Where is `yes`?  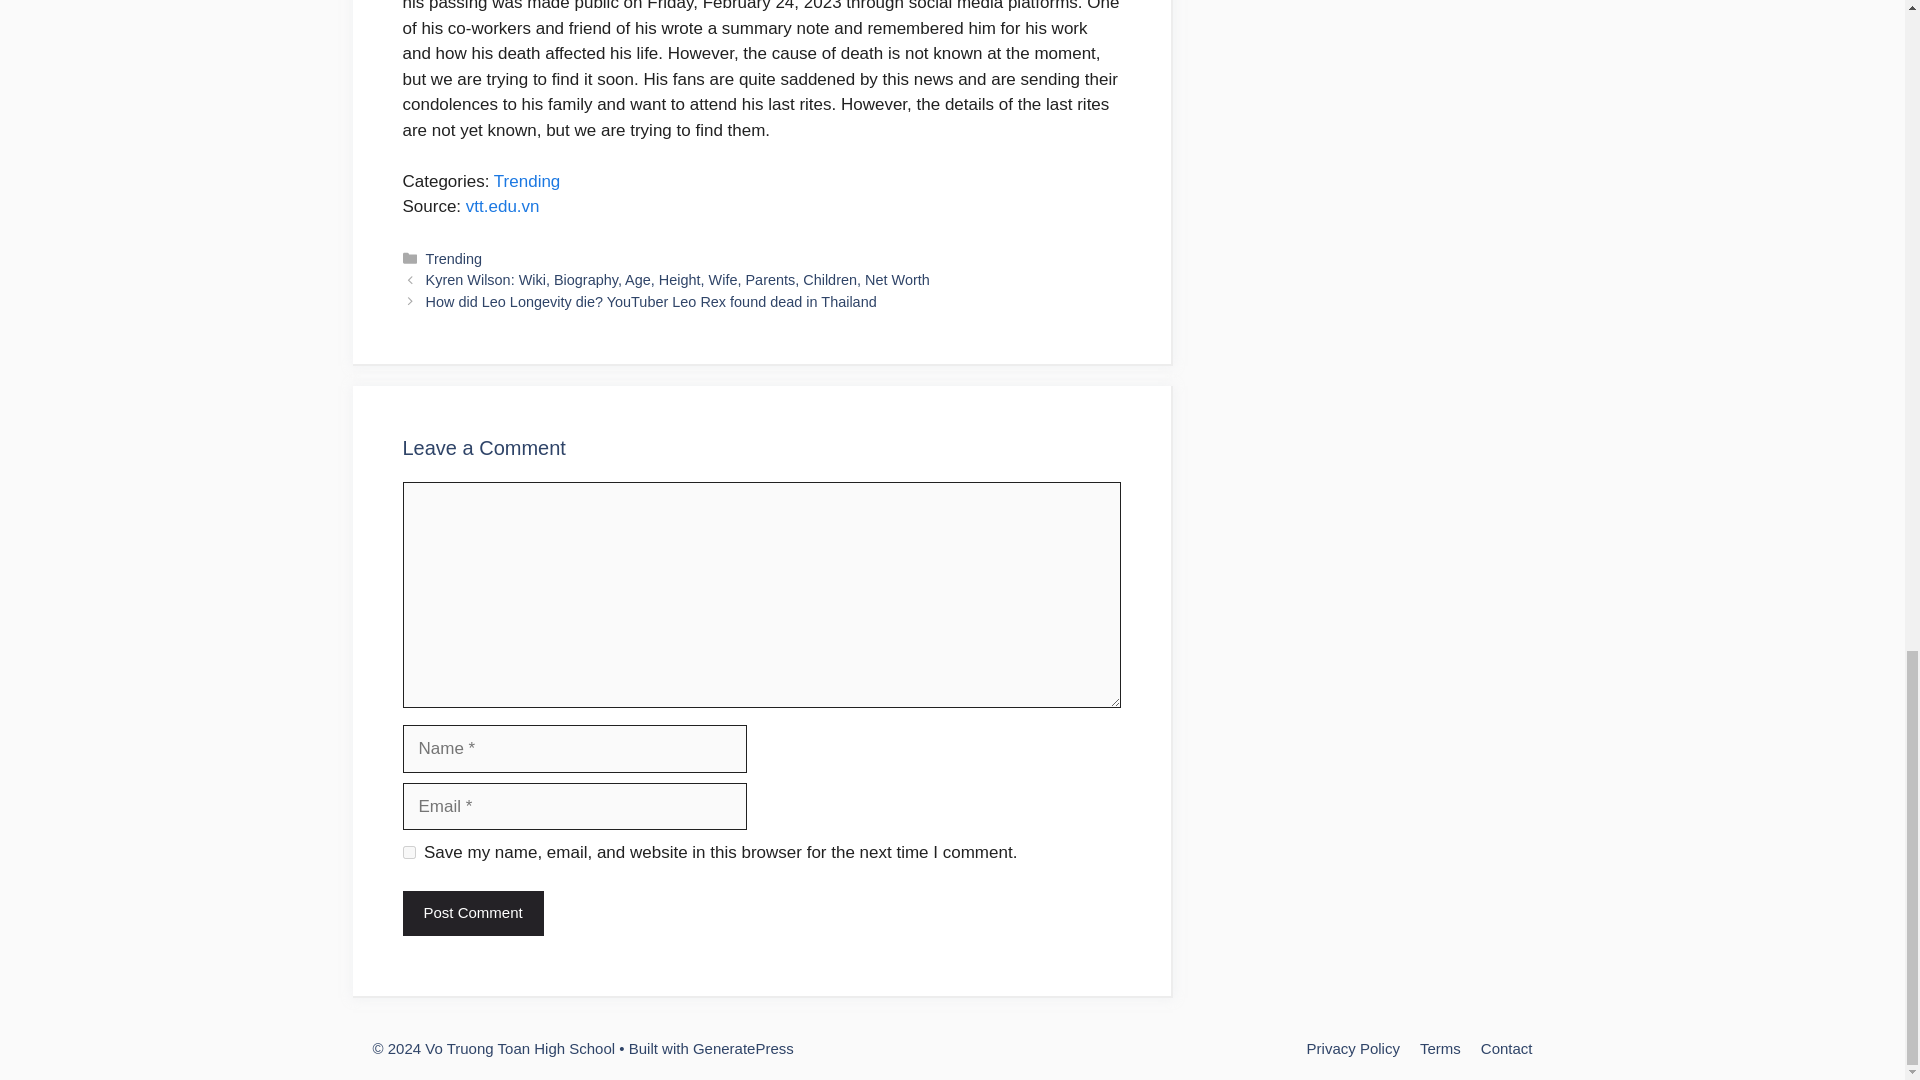
yes is located at coordinates (408, 852).